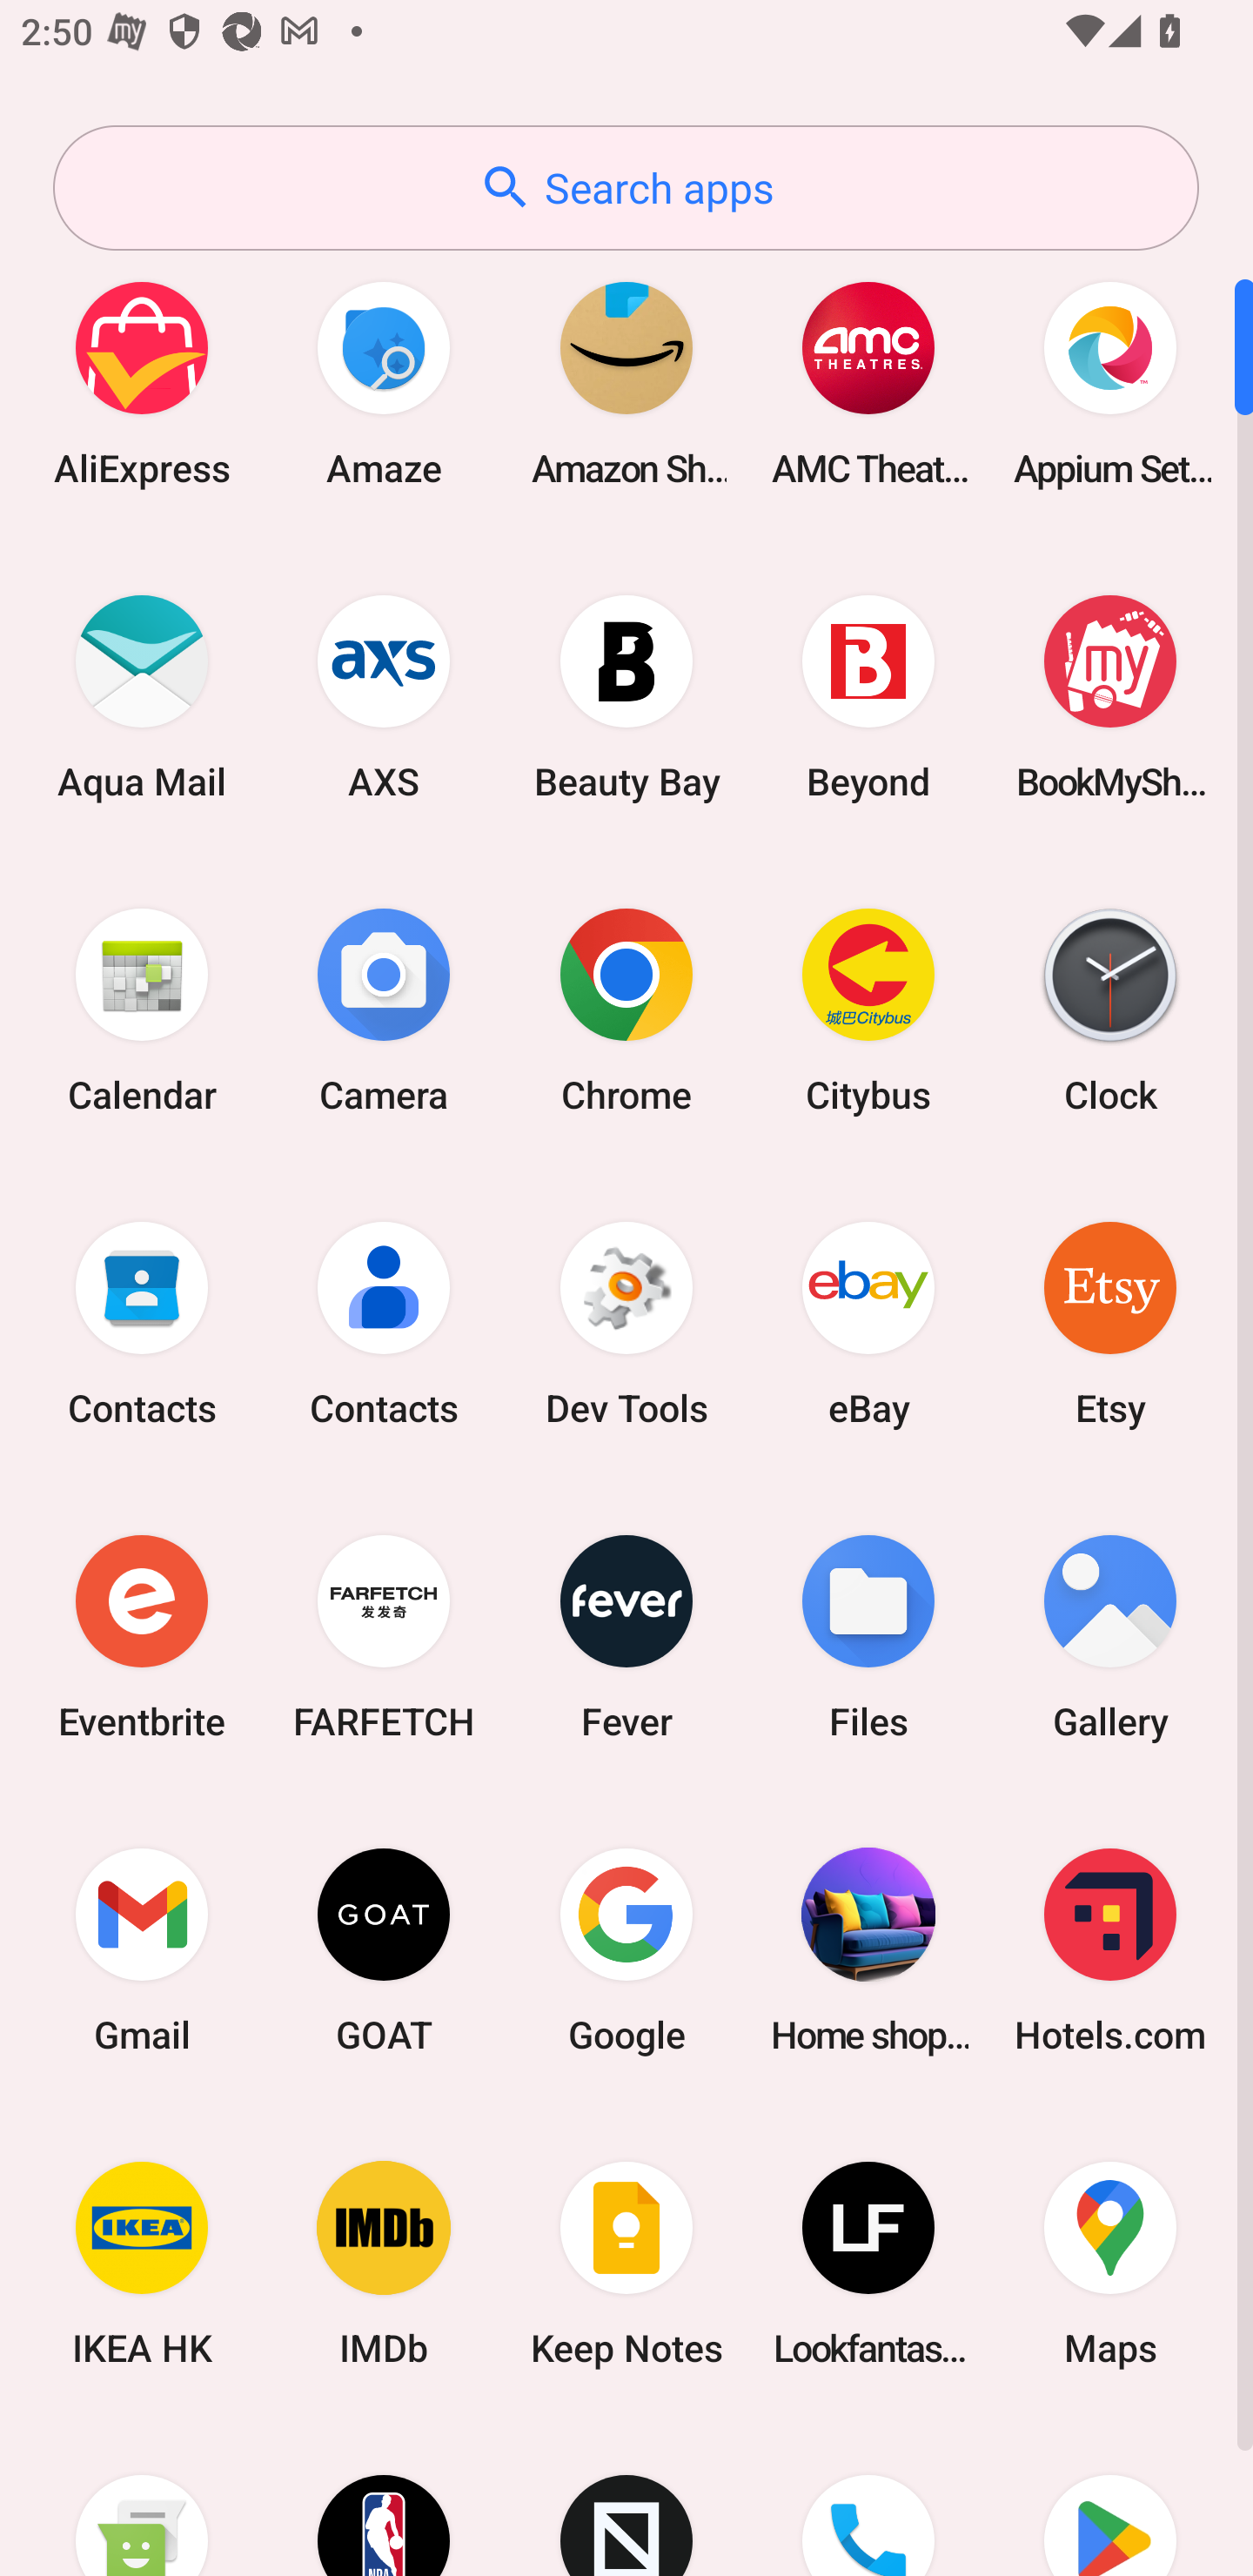  I want to click on Calendar, so click(142, 1010).